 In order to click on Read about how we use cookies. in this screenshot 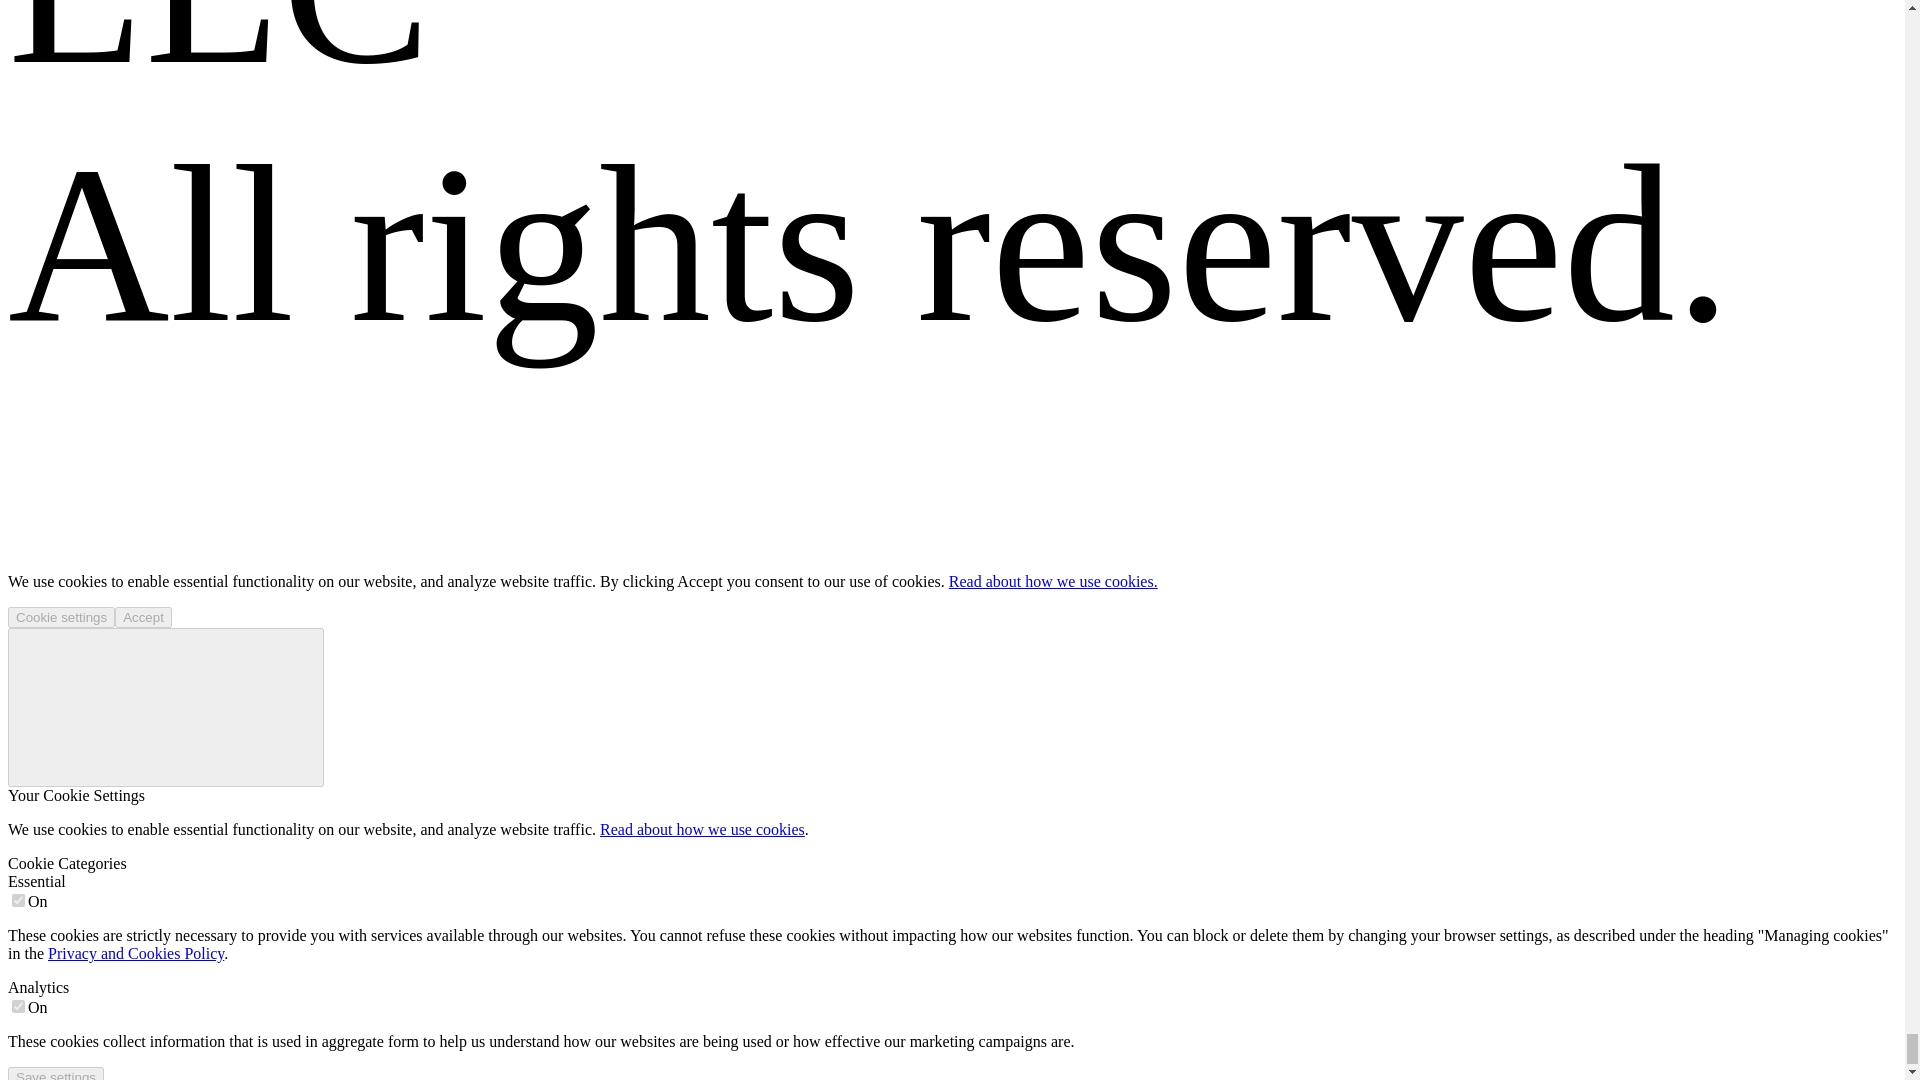, I will do `click(1052, 581)`.